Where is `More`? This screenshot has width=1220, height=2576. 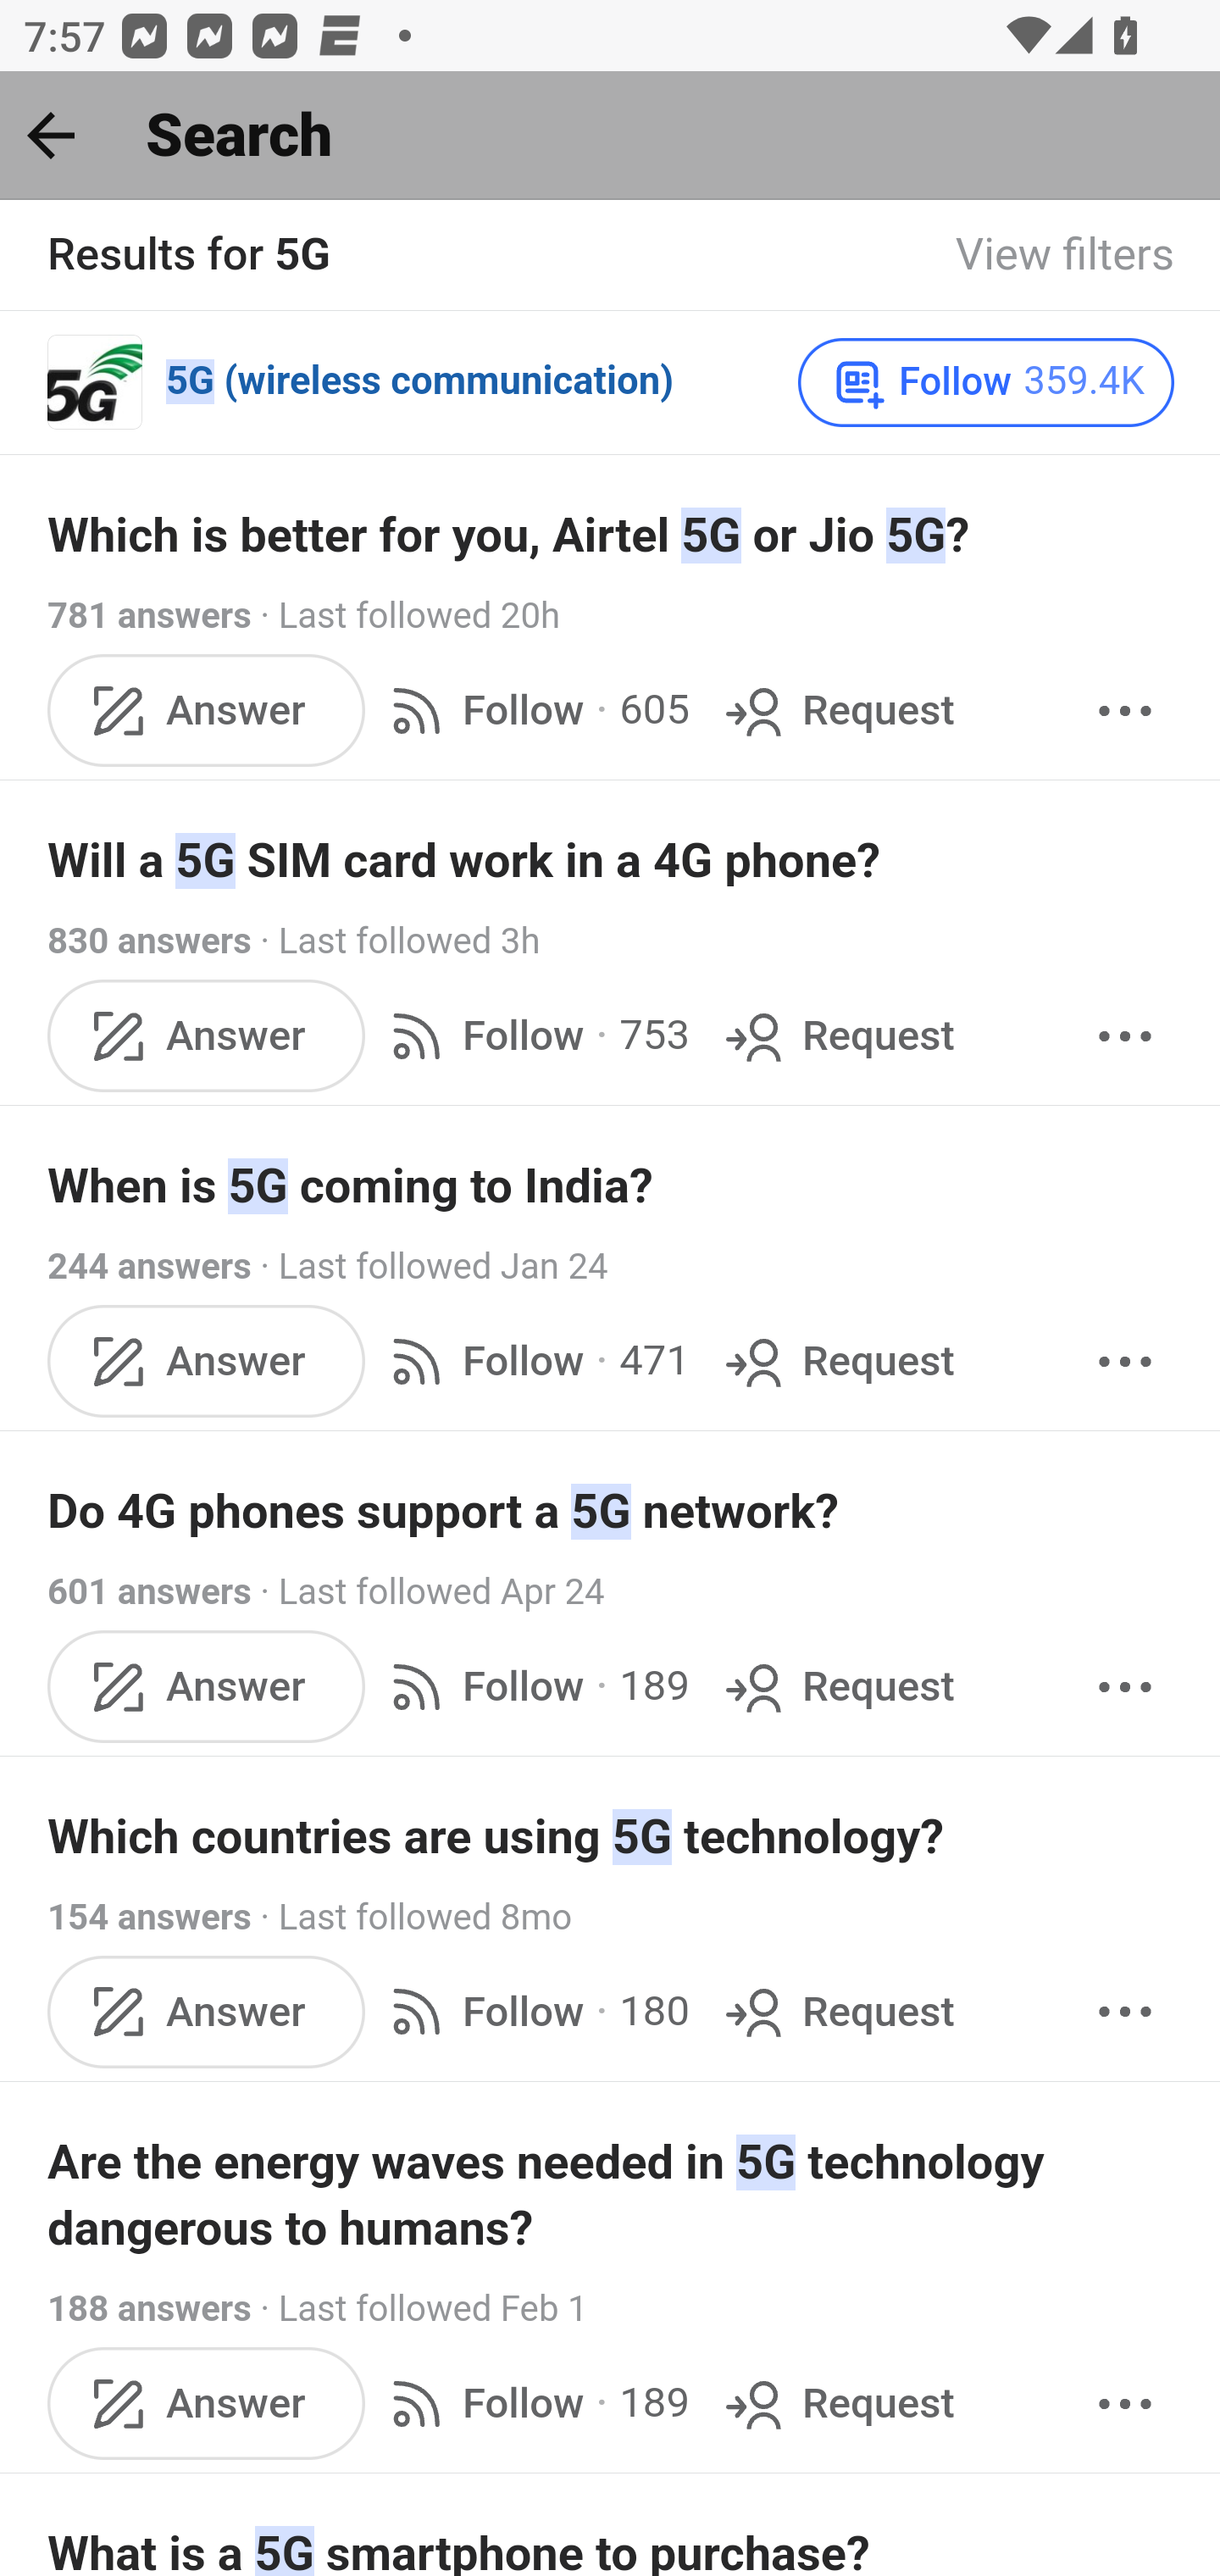 More is located at coordinates (1125, 712).